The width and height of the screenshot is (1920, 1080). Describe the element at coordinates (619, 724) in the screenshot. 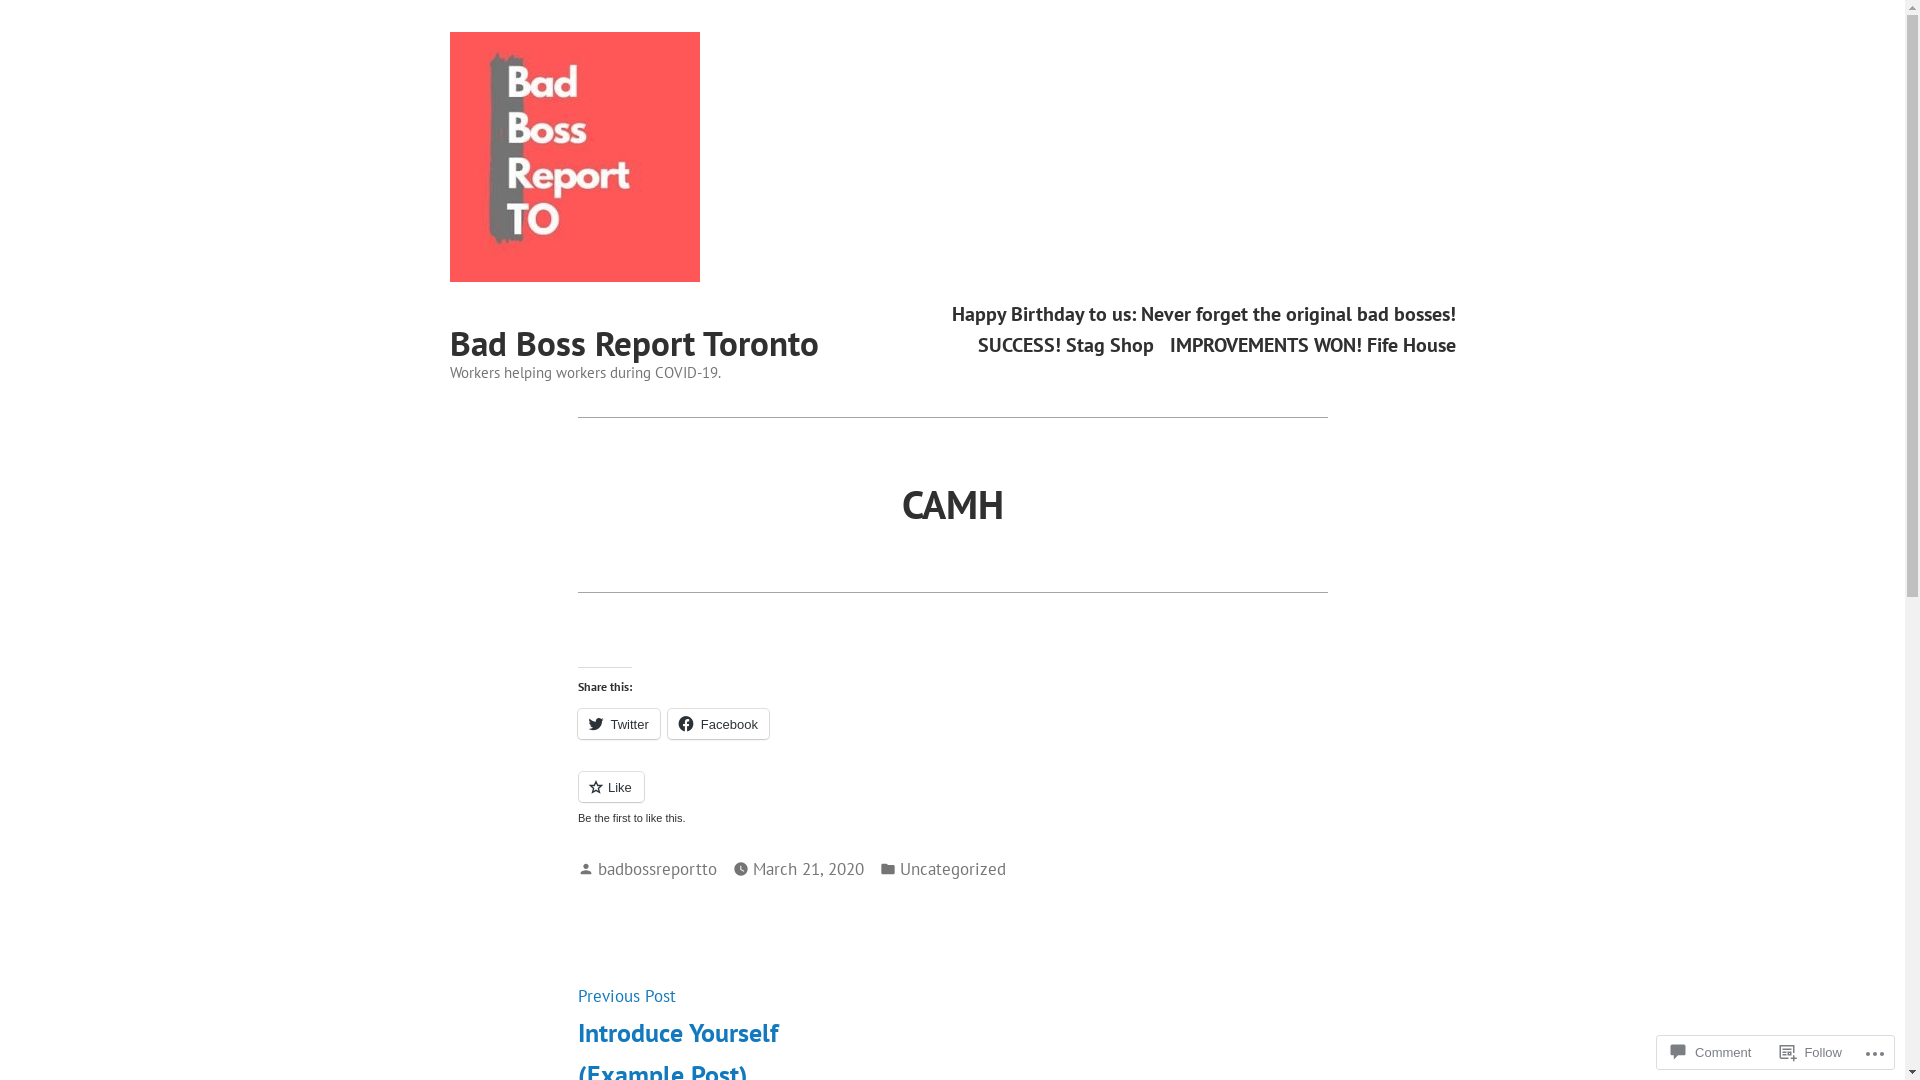

I see `Twitter` at that location.